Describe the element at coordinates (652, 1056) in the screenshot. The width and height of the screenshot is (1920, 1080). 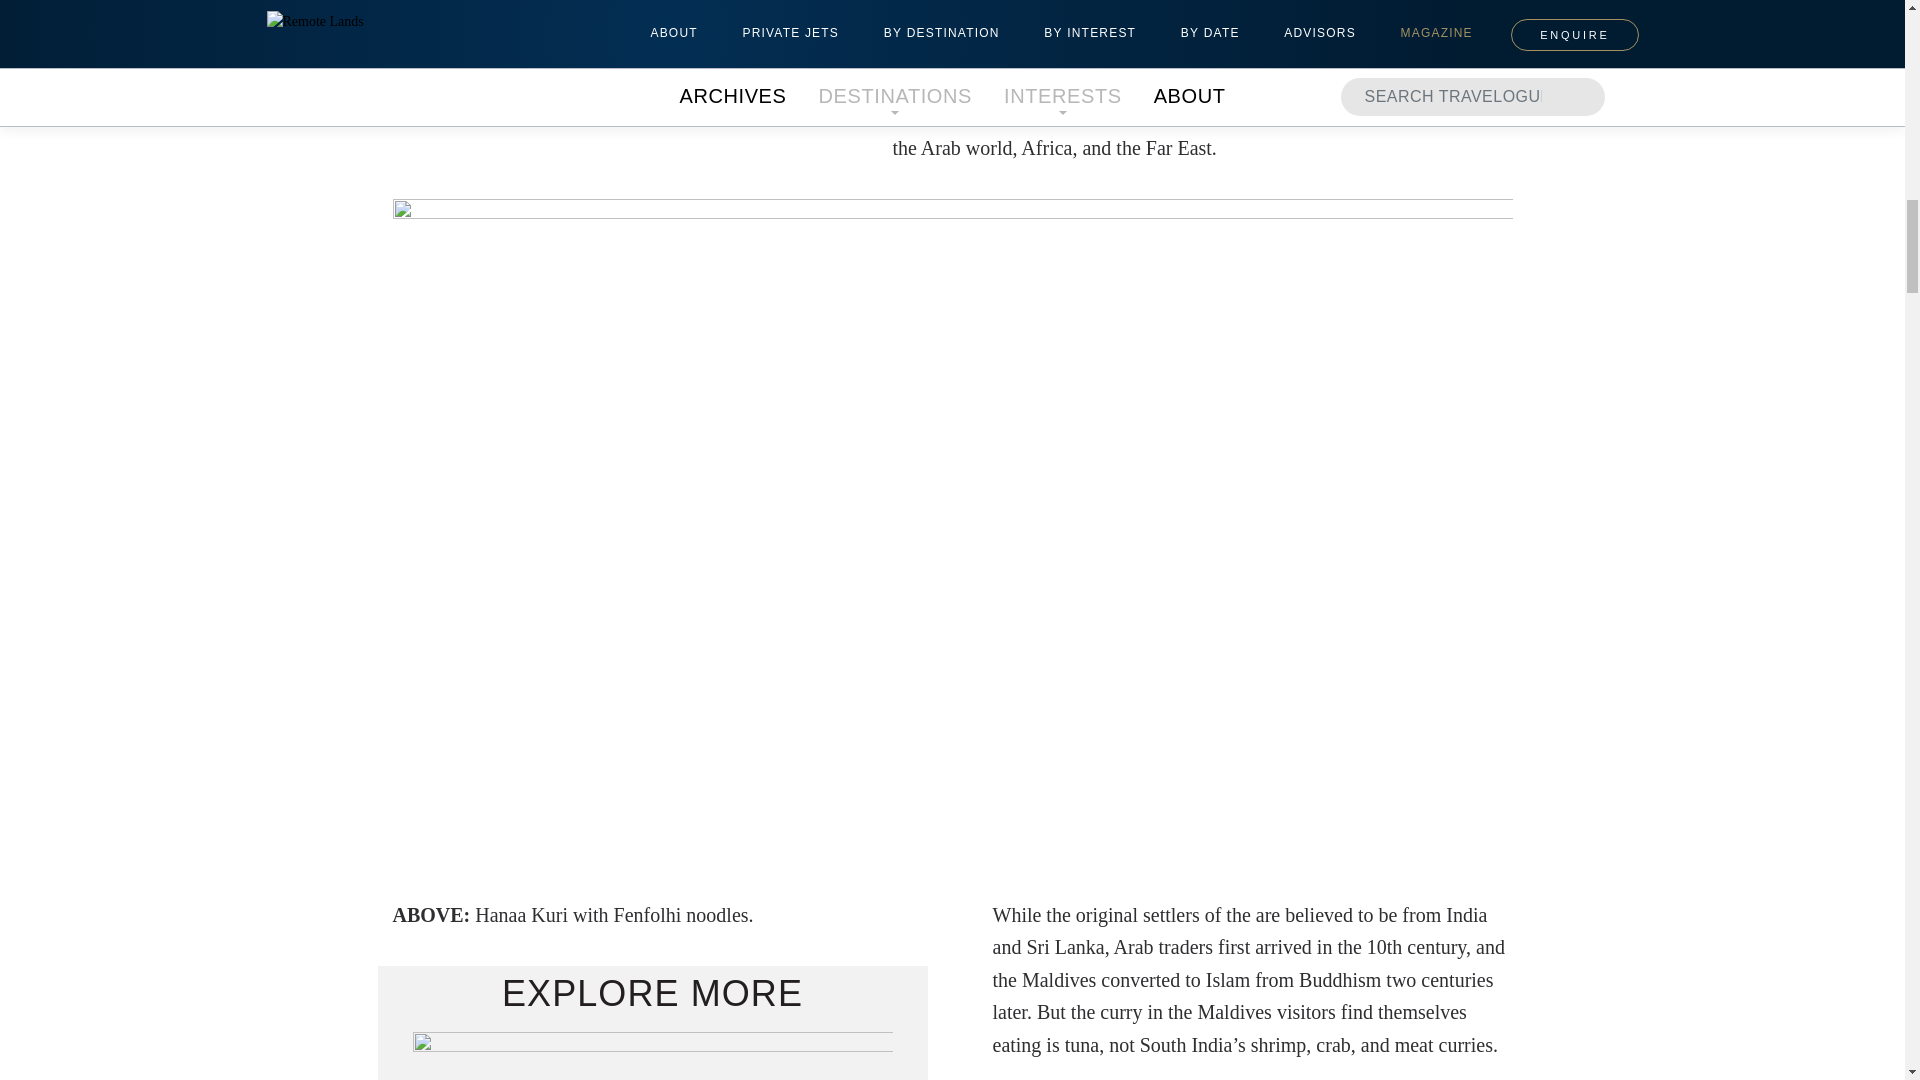
I see `chav1` at that location.